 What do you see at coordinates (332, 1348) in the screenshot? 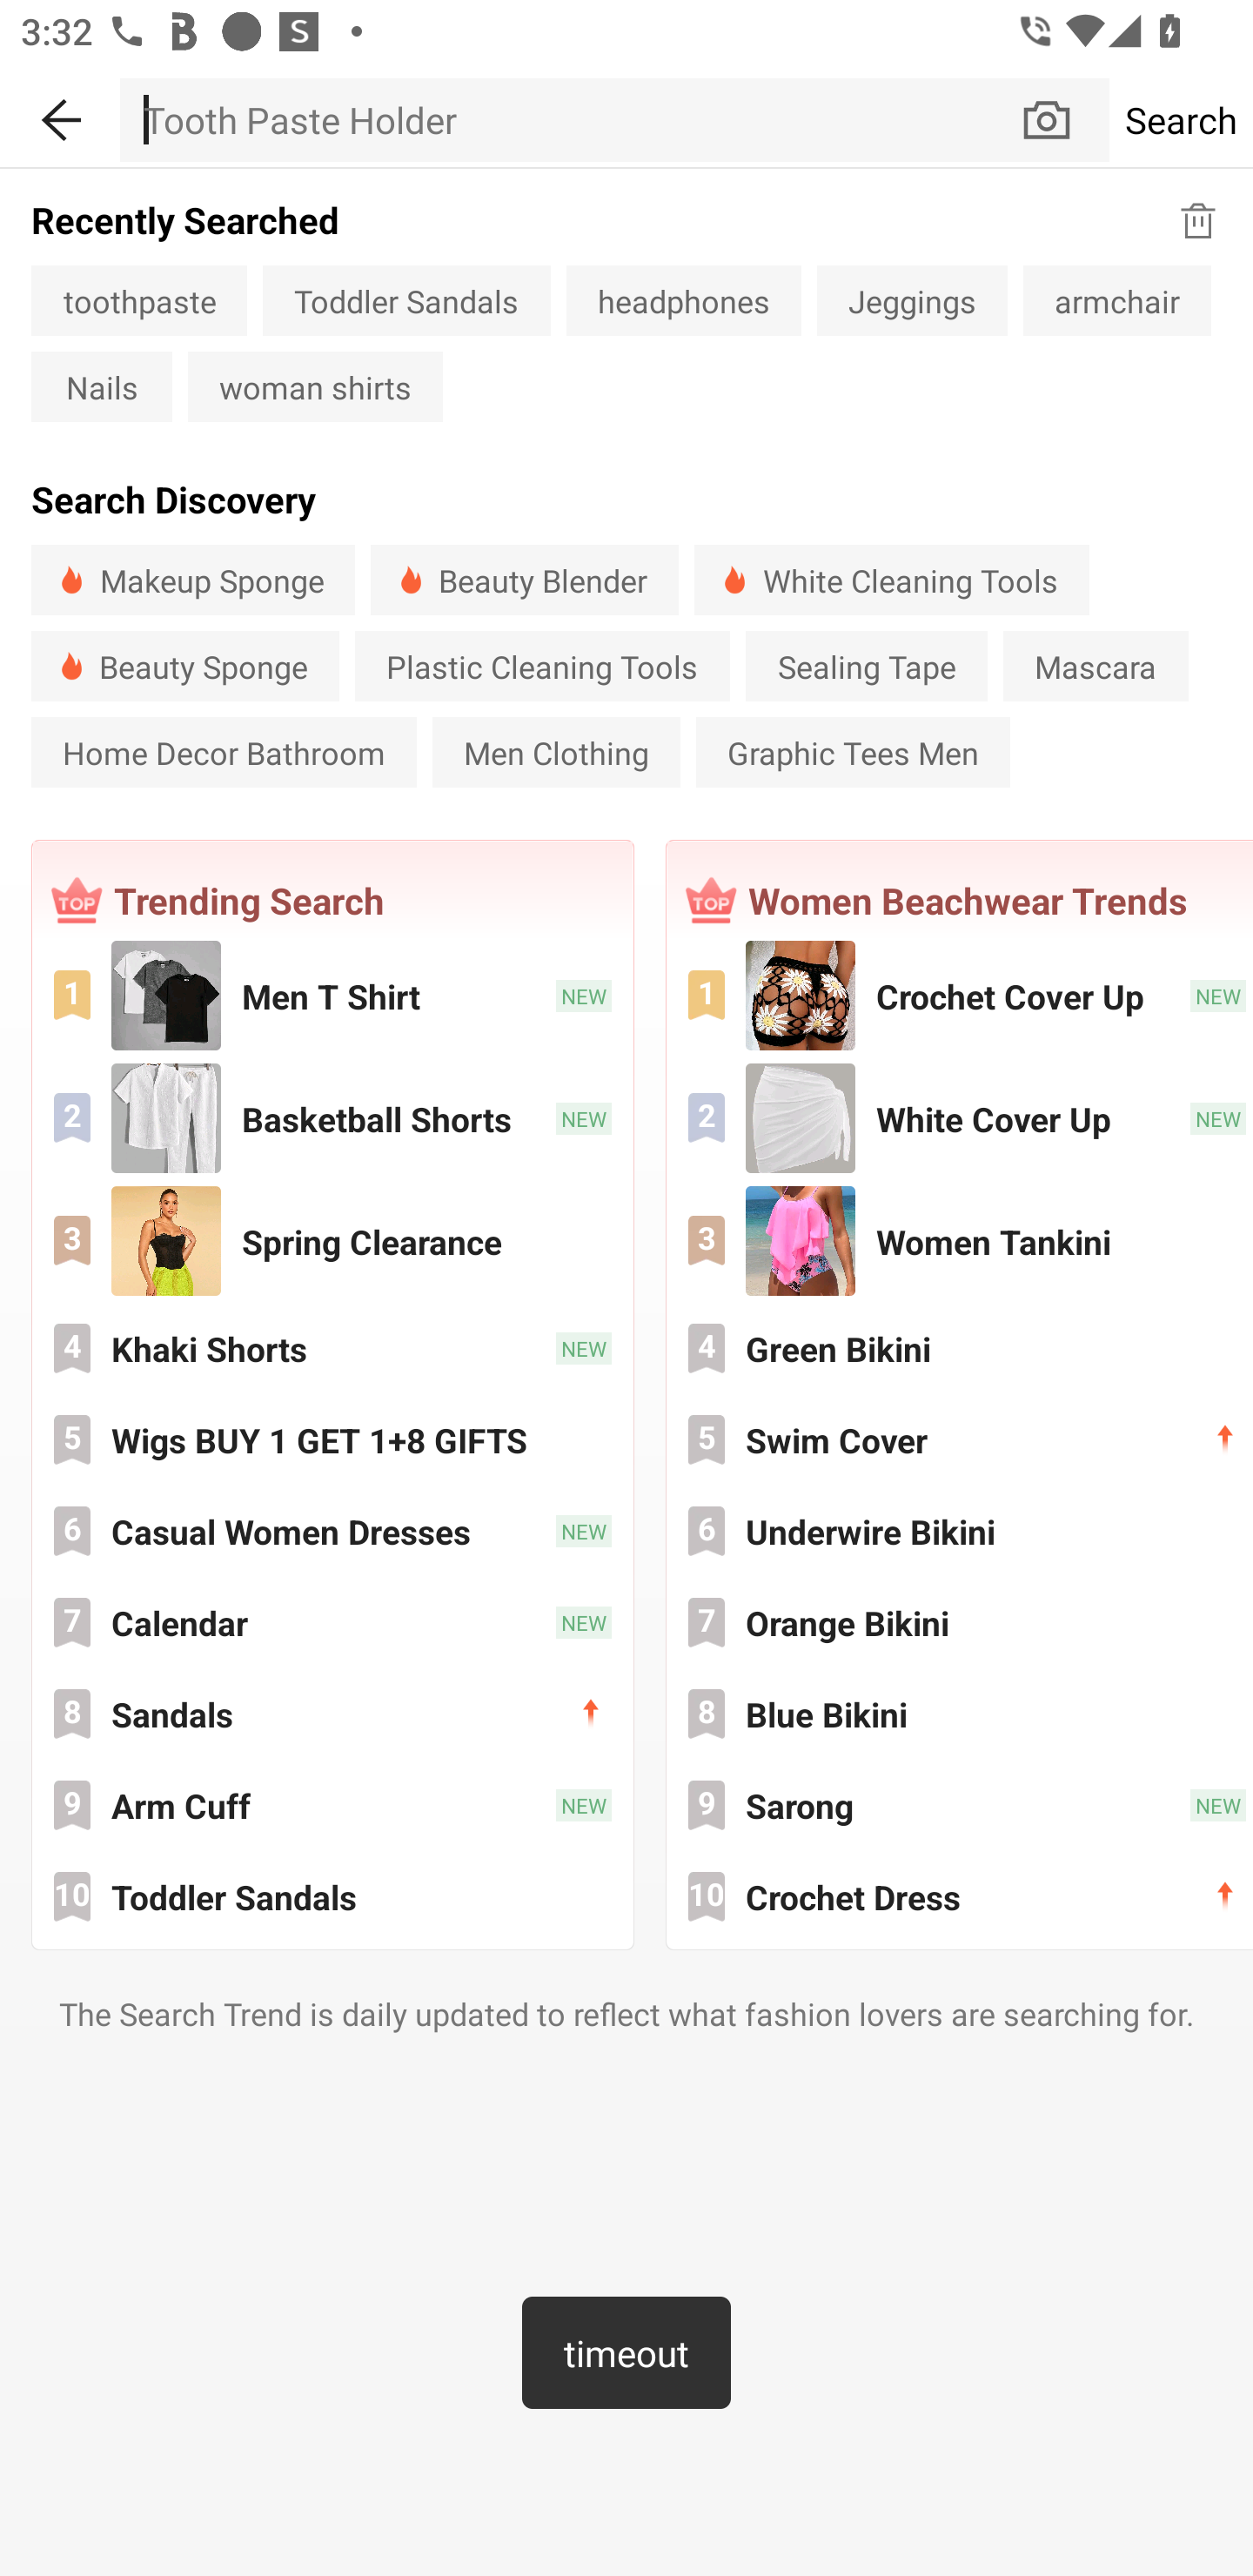
I see `Khaki Shorts 4 Khaki Shorts NEW` at bounding box center [332, 1348].